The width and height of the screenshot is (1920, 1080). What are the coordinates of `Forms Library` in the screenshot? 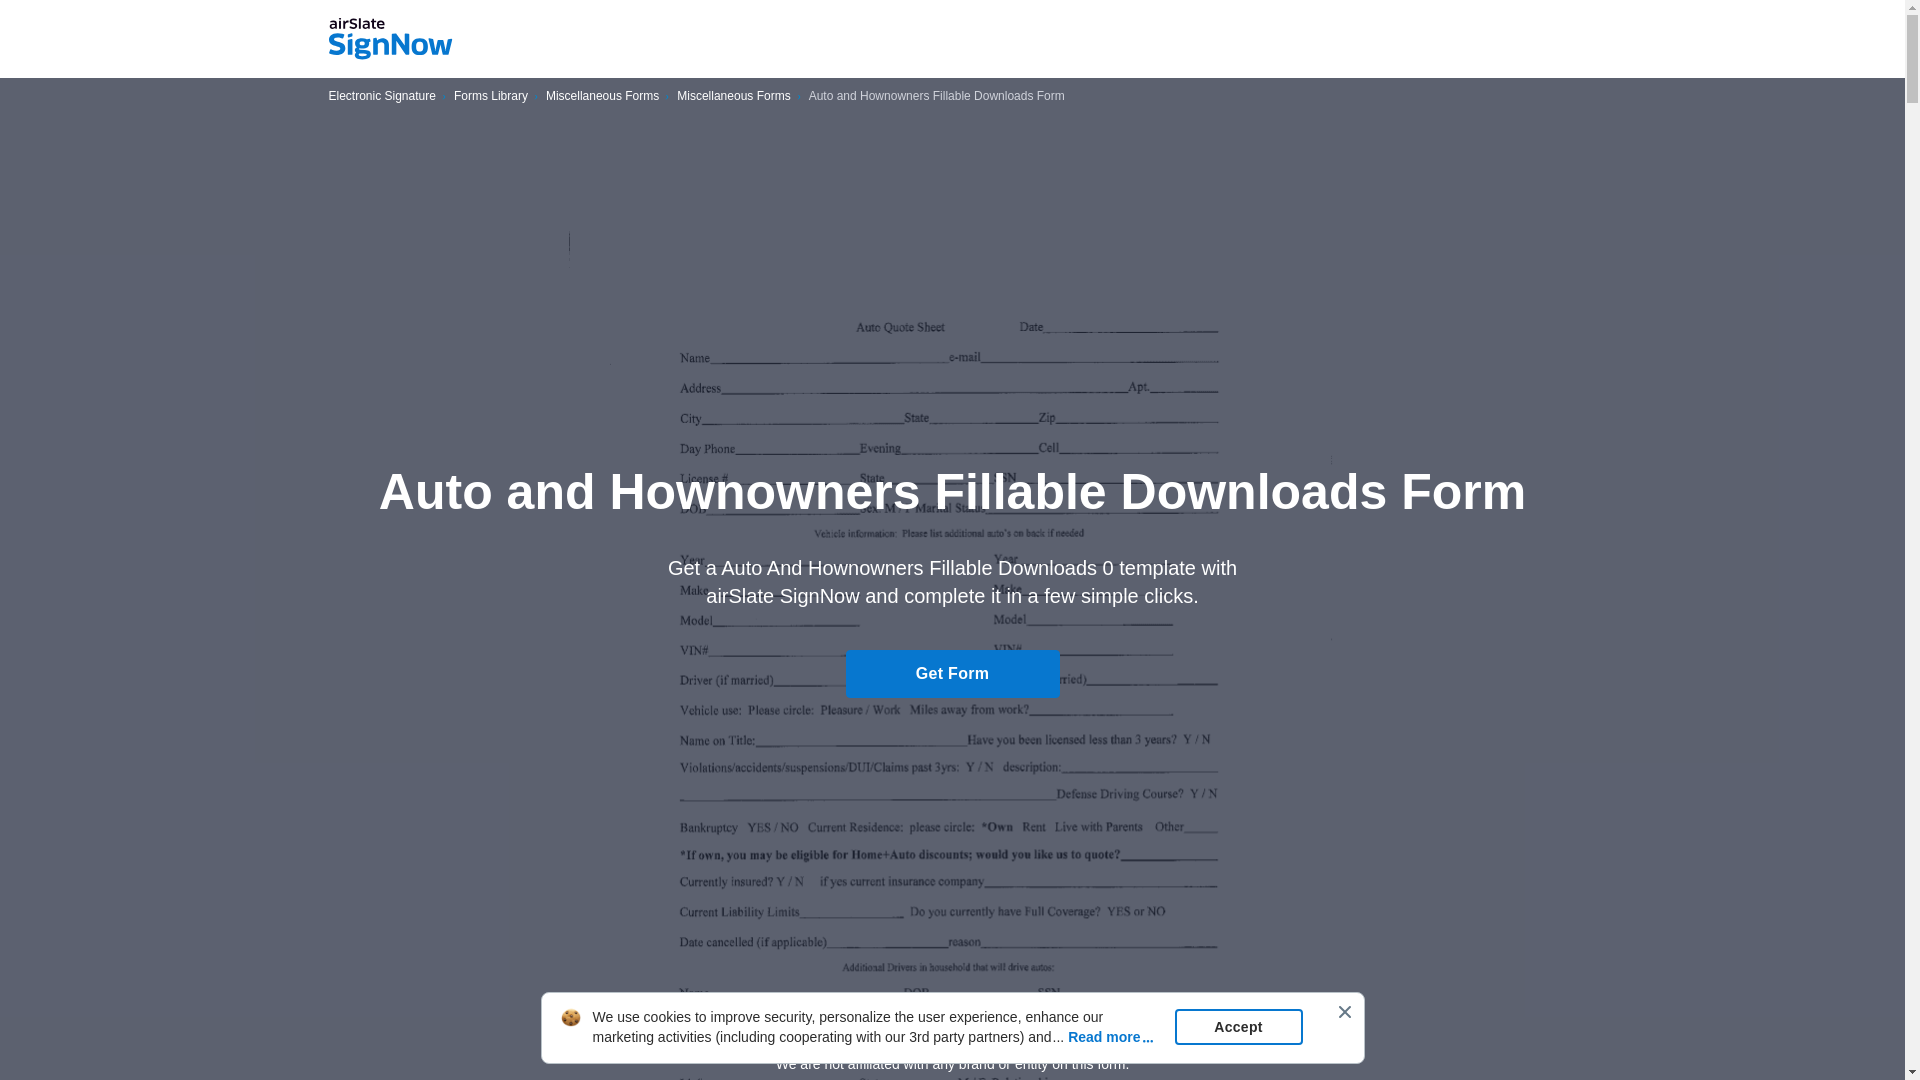 It's located at (490, 96).